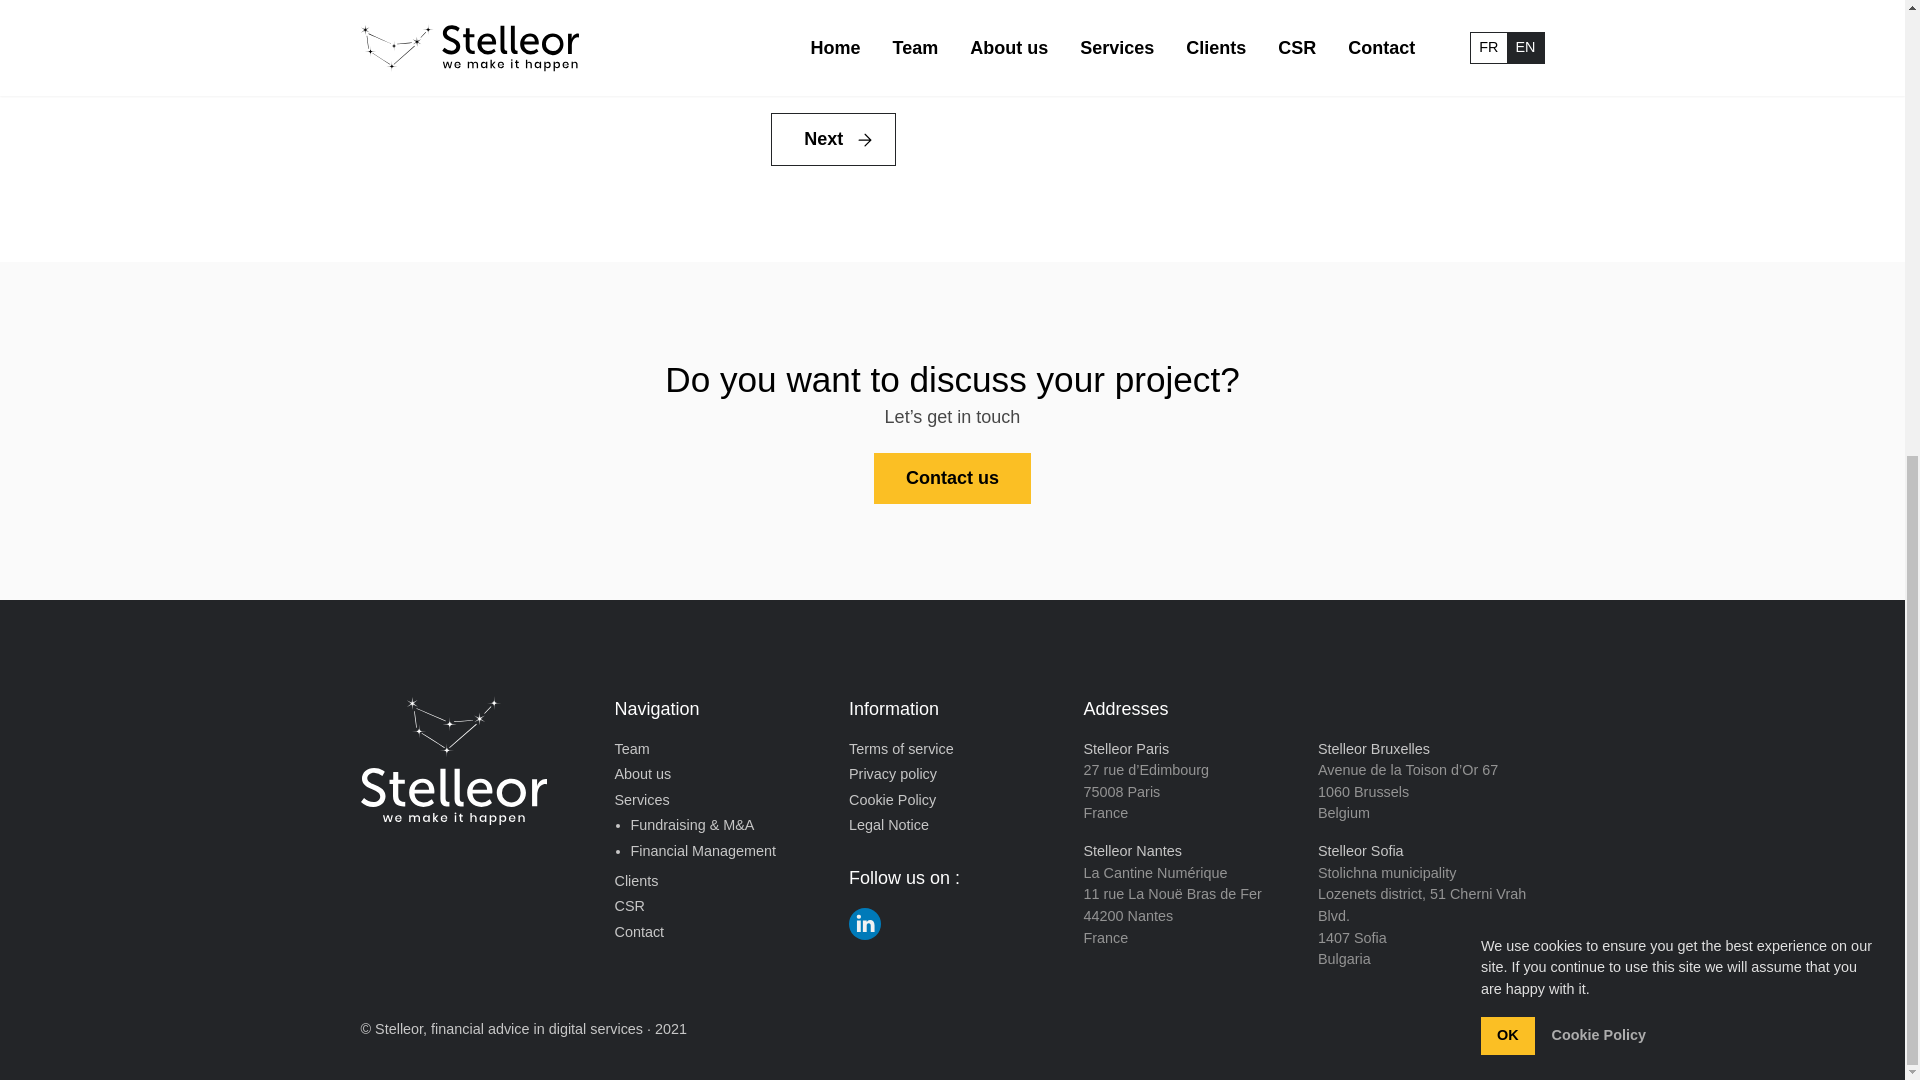 This screenshot has height=1080, width=1920. What do you see at coordinates (901, 750) in the screenshot?
I see `Terms of service` at bounding box center [901, 750].